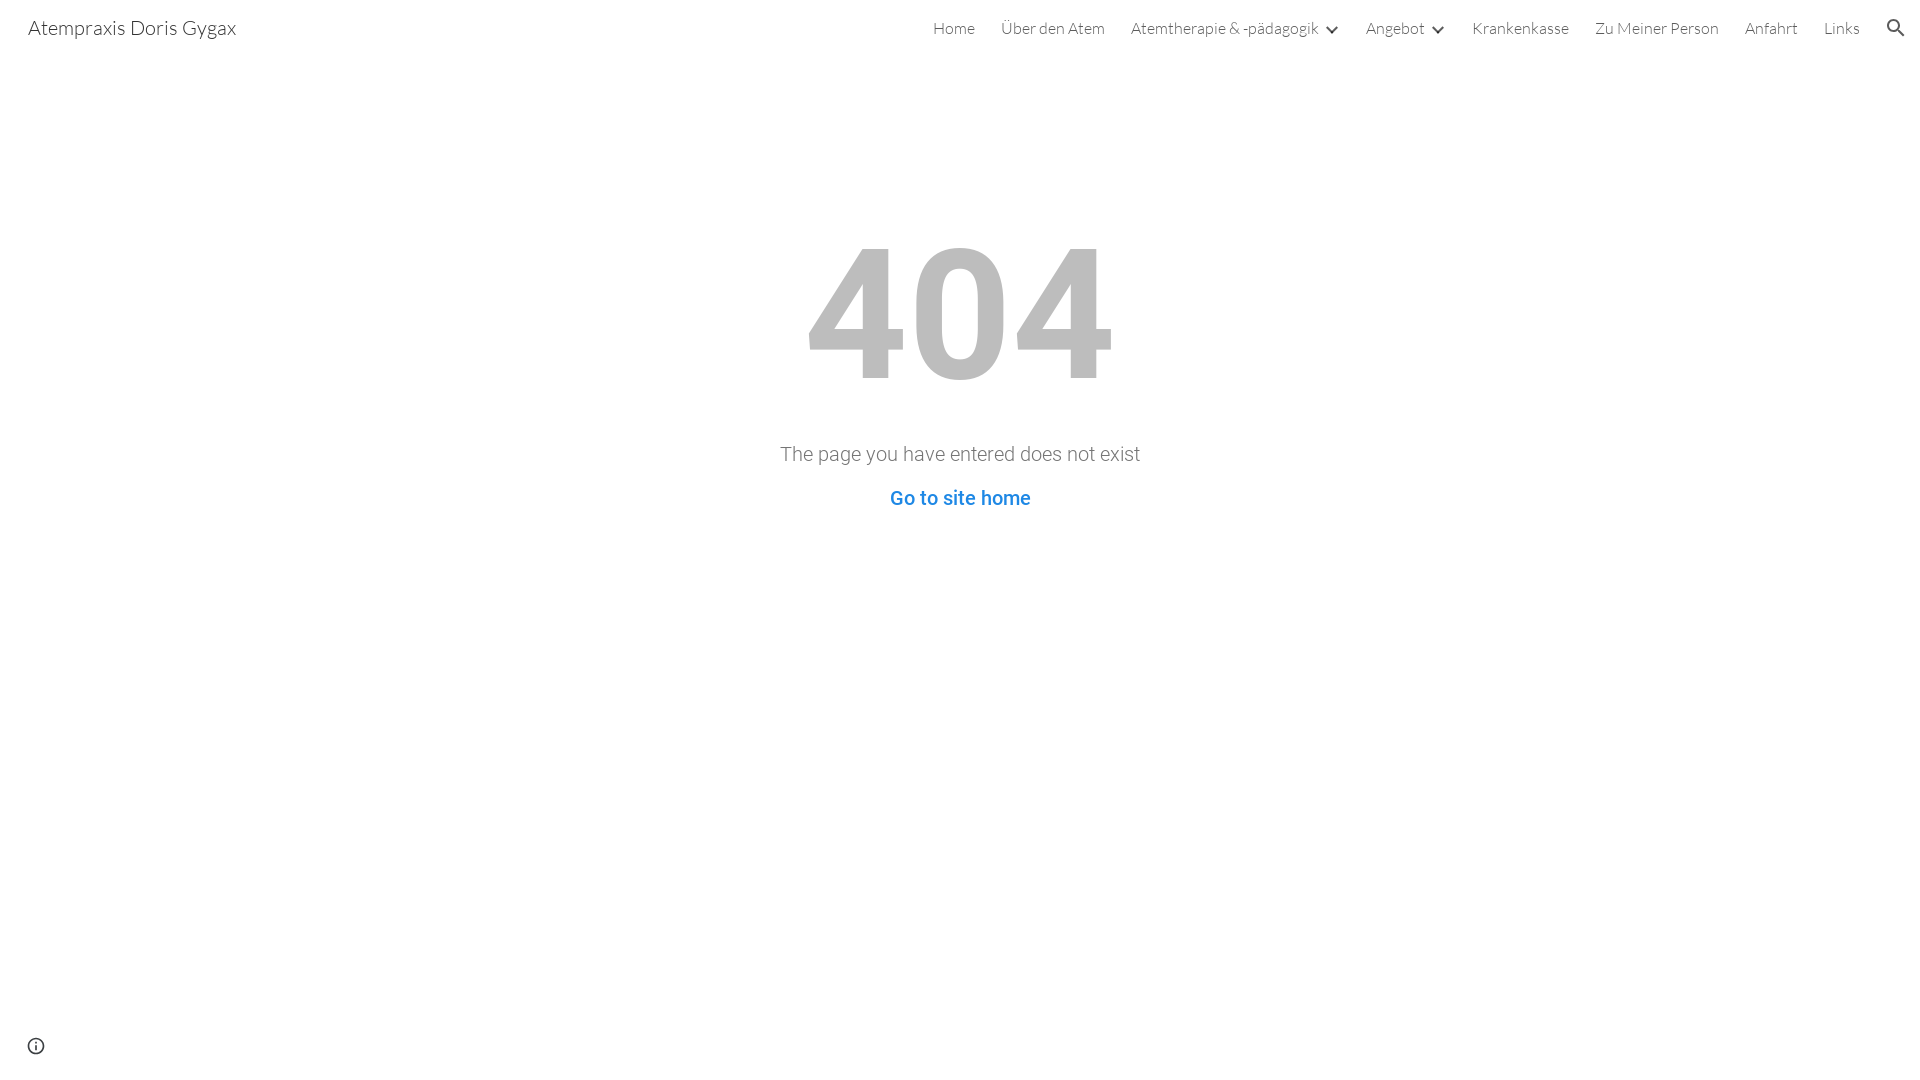 The width and height of the screenshot is (1920, 1080). What do you see at coordinates (1657, 28) in the screenshot?
I see `Zu Meiner Person` at bounding box center [1657, 28].